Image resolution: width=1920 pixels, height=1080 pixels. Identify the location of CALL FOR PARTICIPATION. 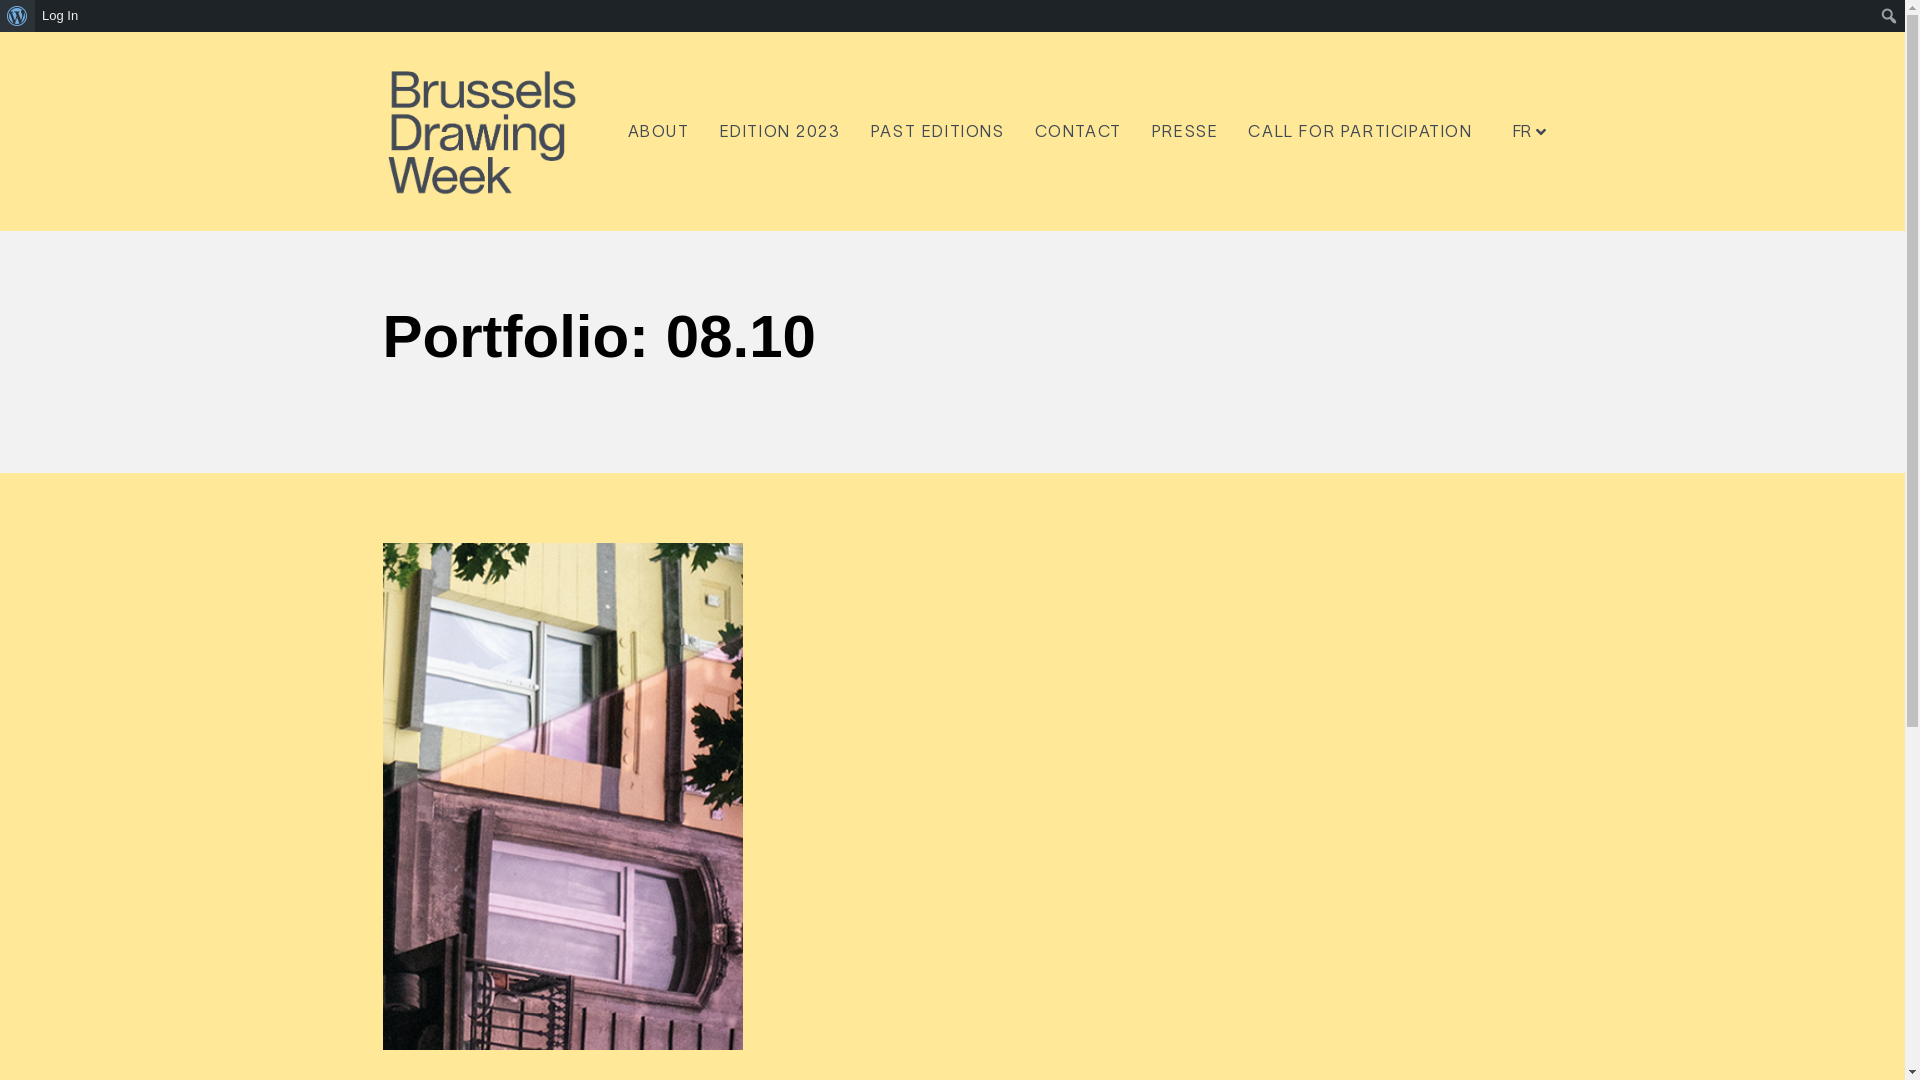
(1360, 132).